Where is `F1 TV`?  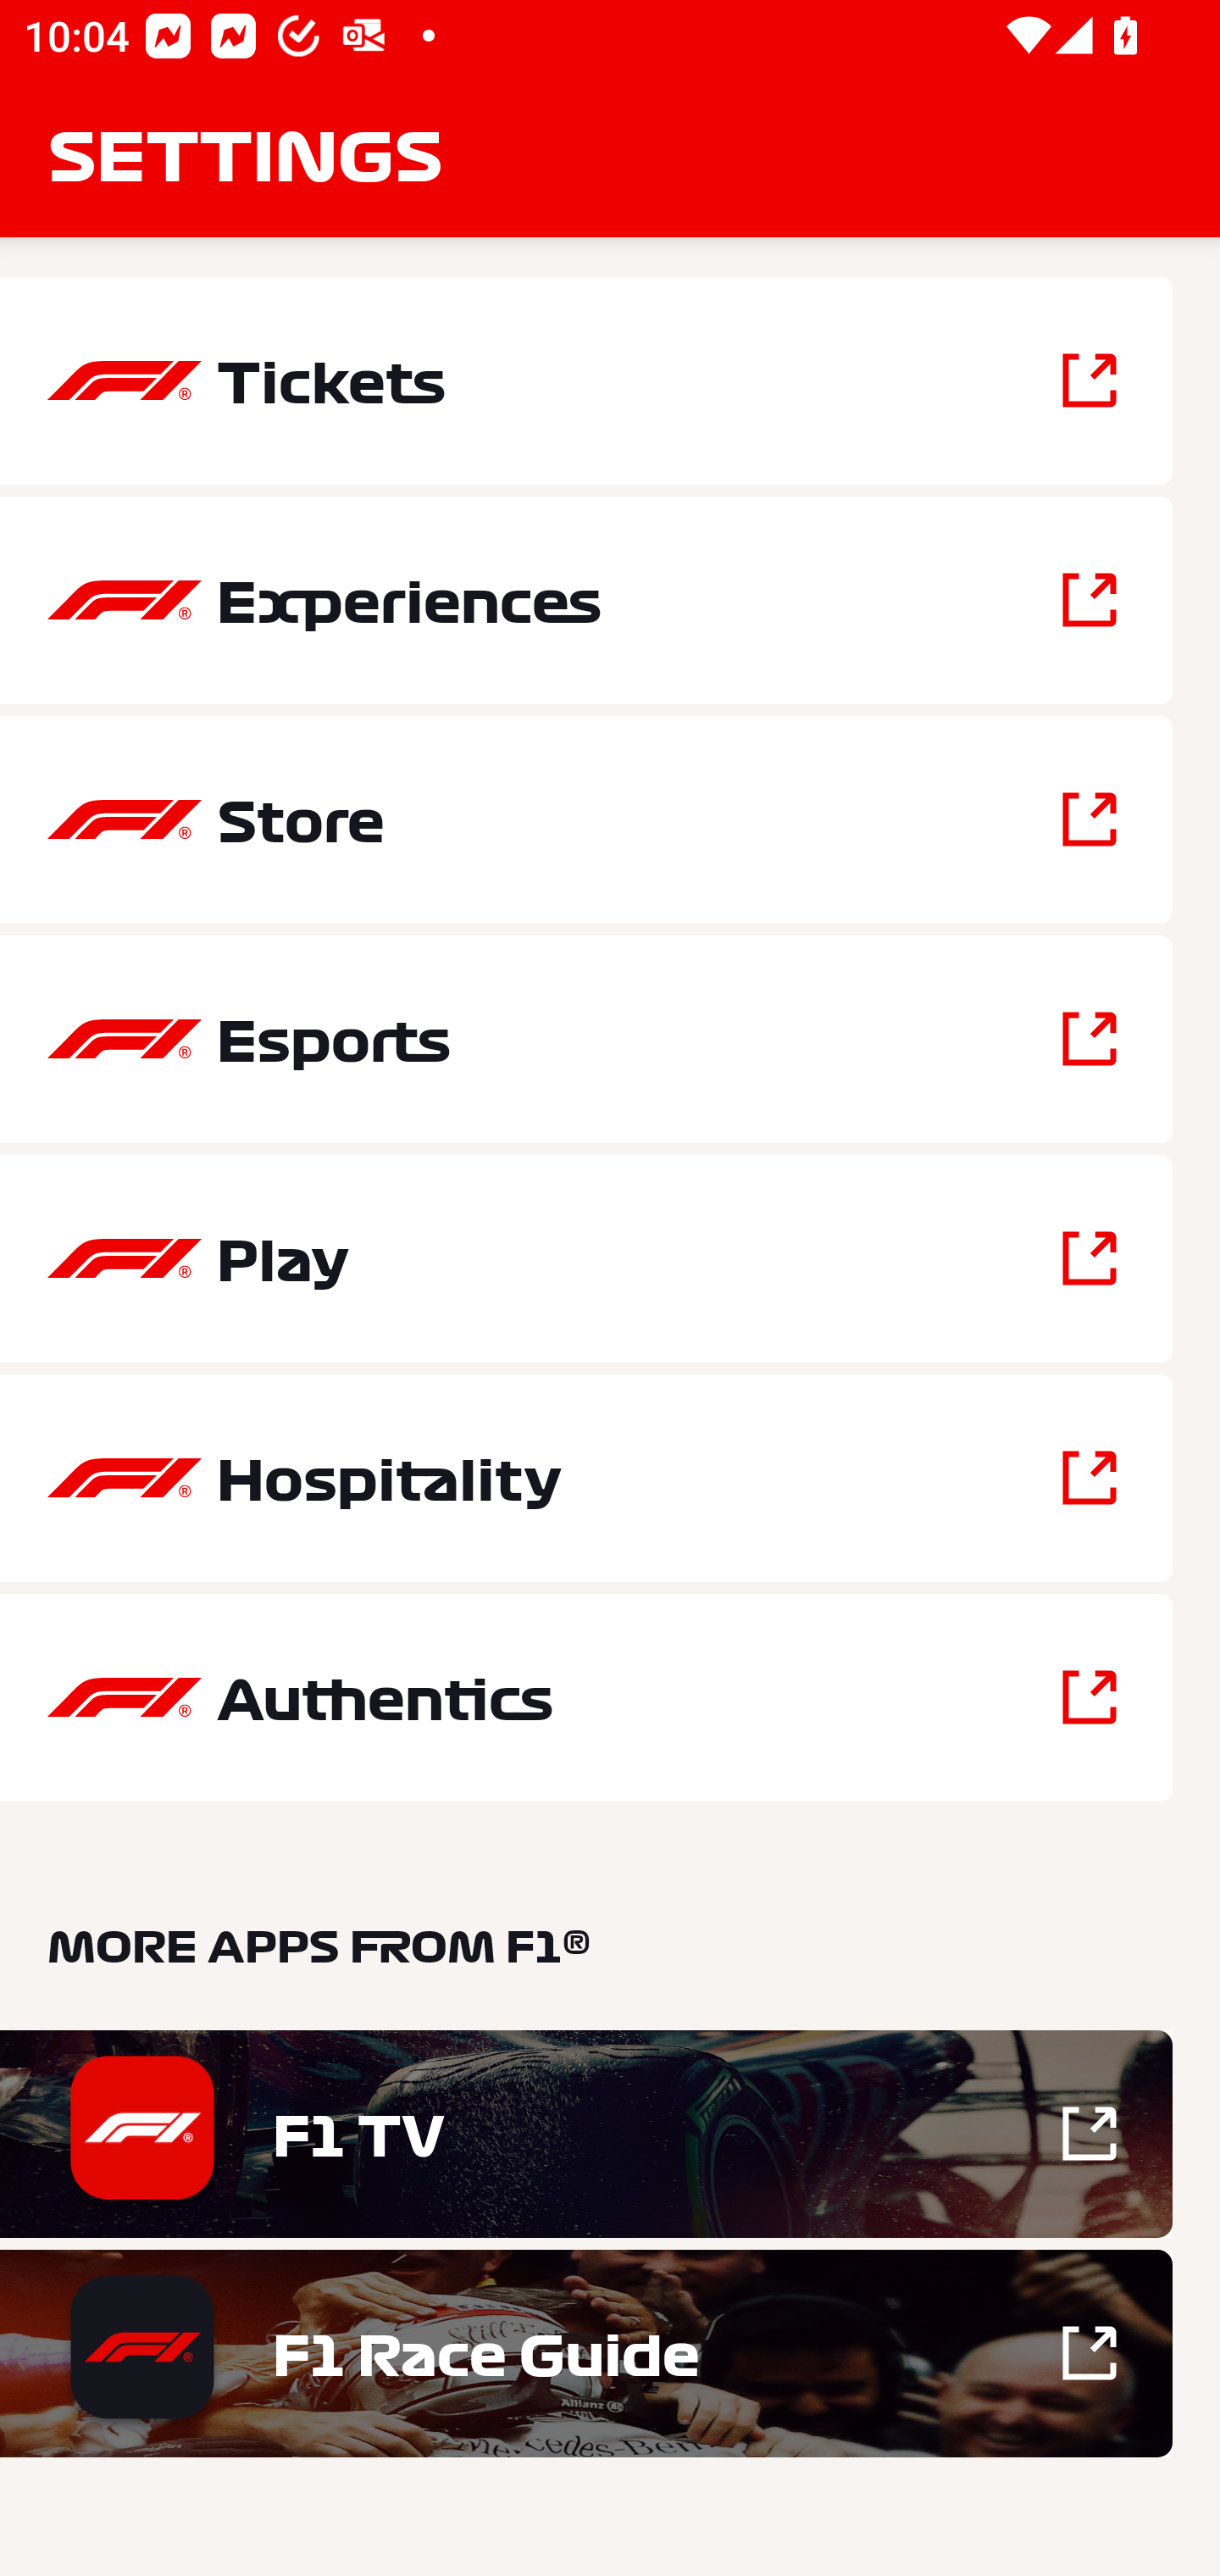 F1 TV is located at coordinates (586, 2134).